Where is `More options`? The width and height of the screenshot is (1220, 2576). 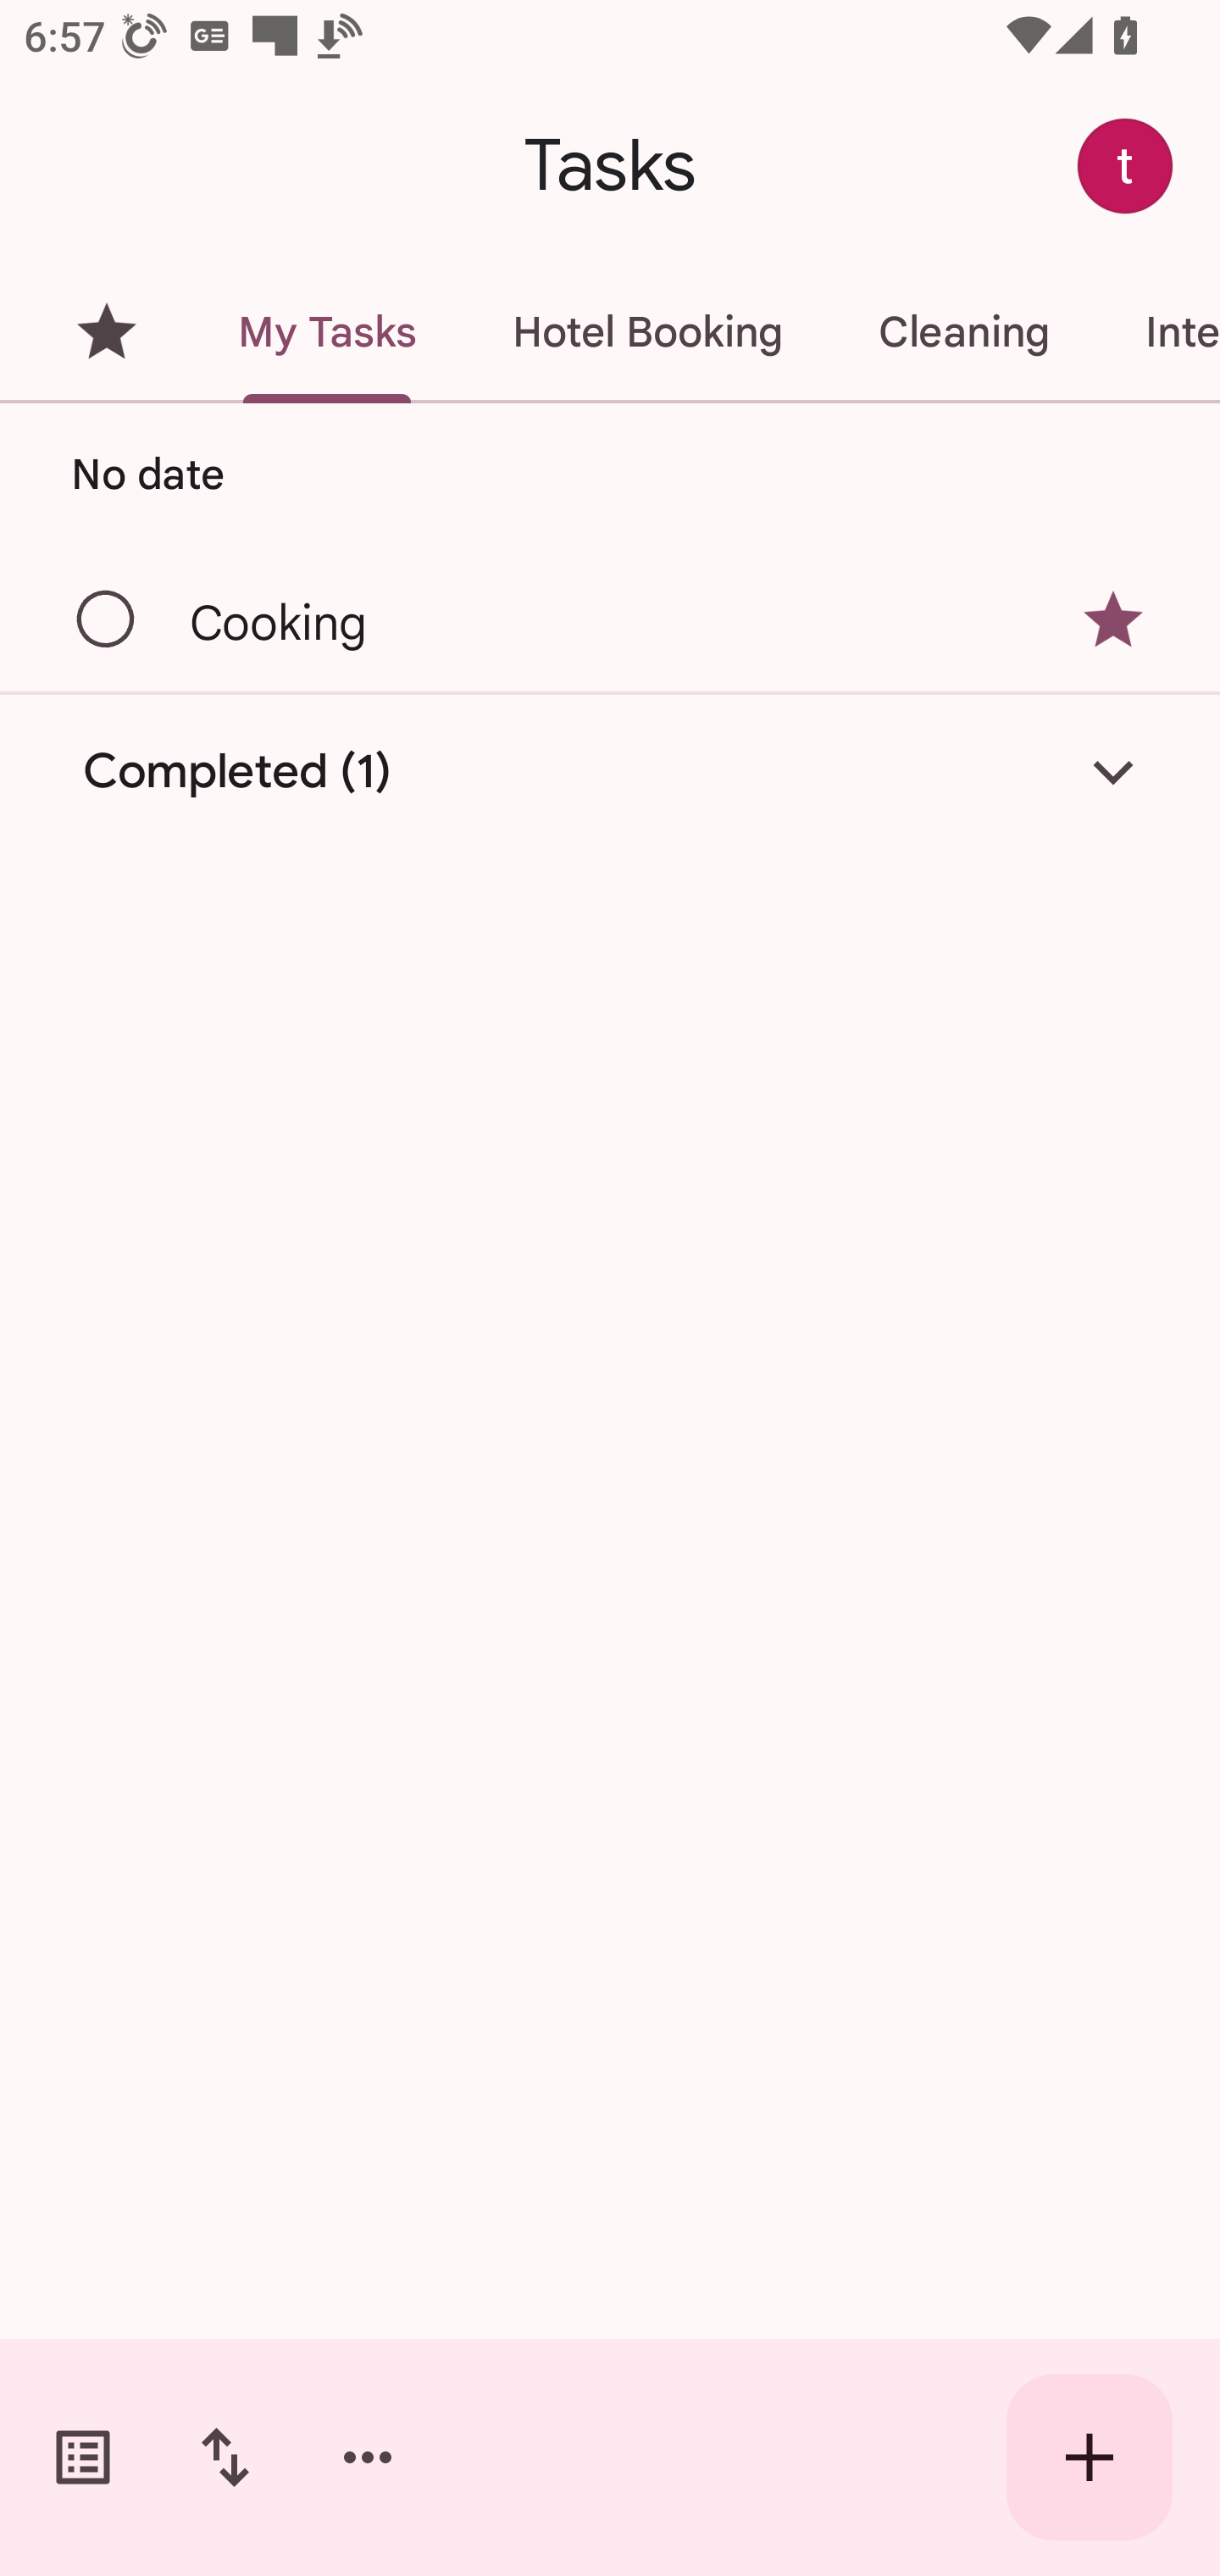
More options is located at coordinates (368, 2457).